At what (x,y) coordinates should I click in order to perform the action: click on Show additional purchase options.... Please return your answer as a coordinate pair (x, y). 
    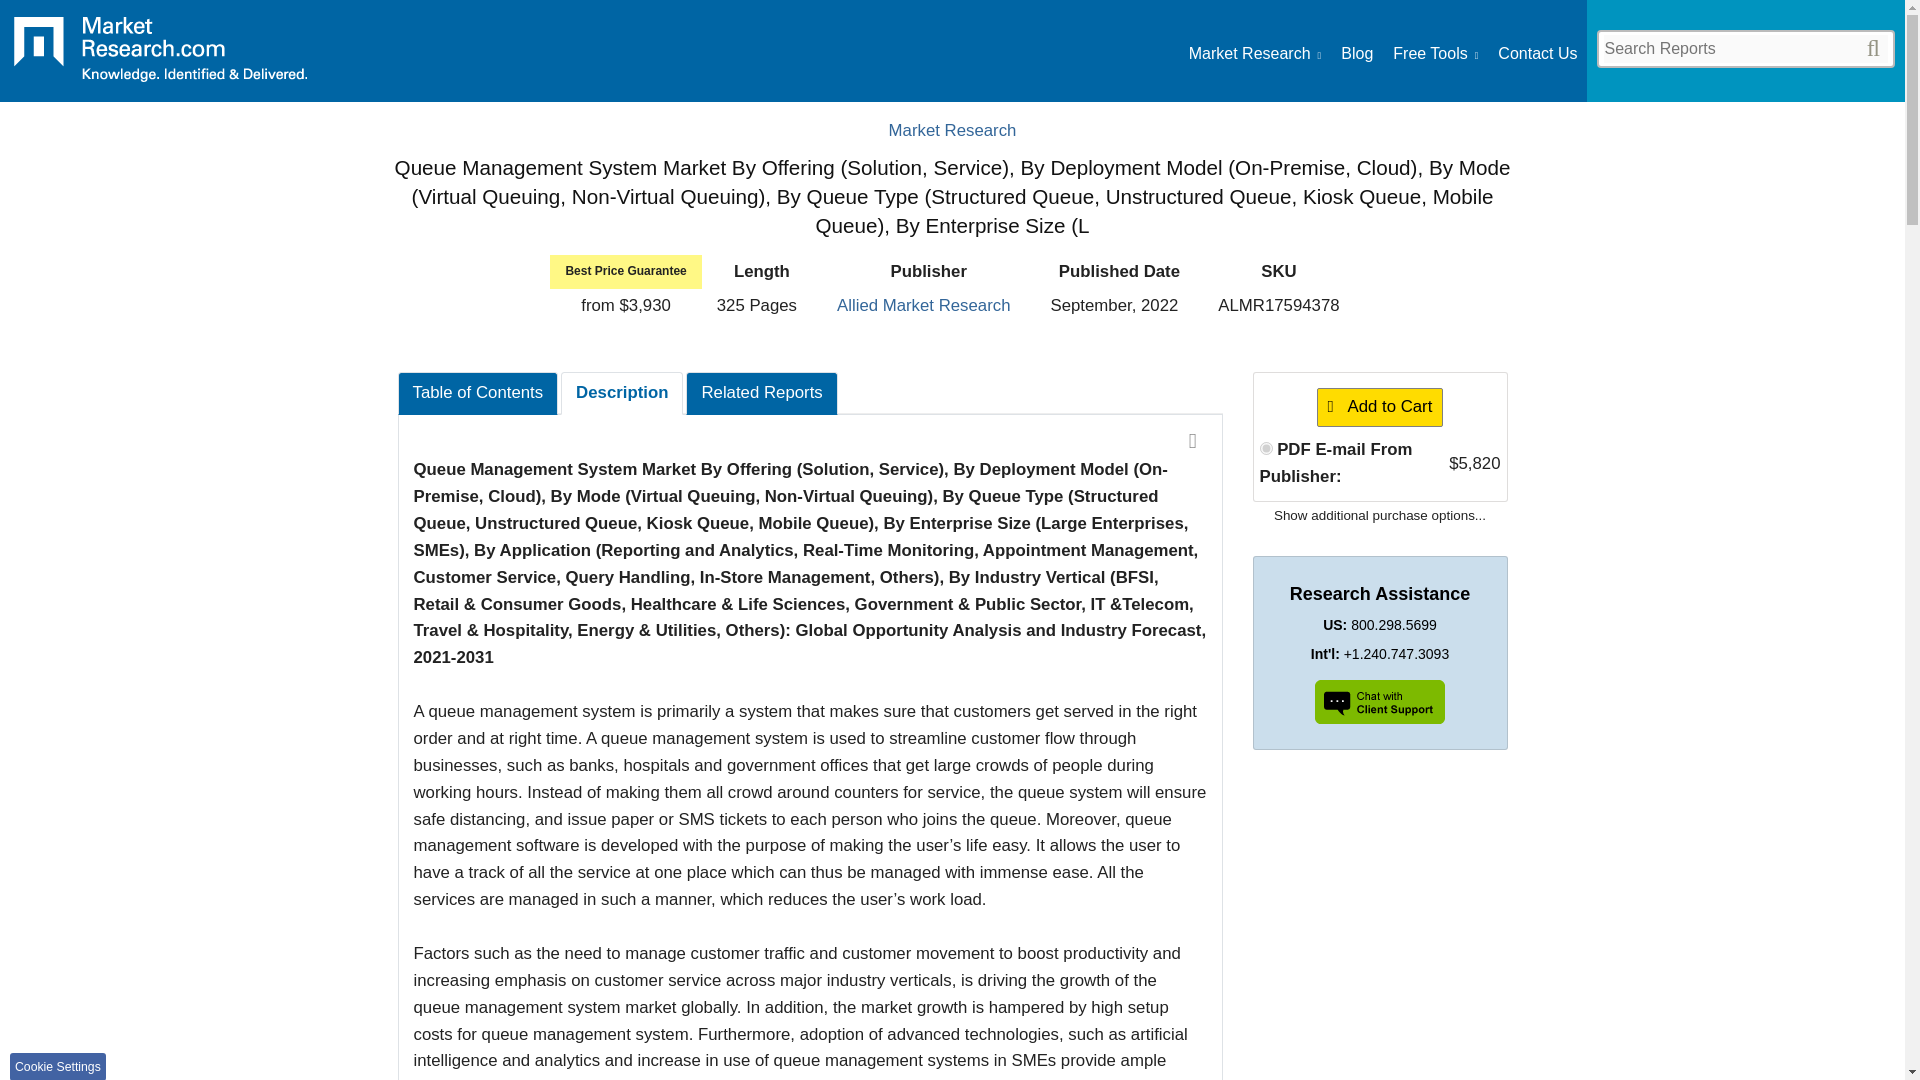
    Looking at the image, I should click on (1380, 514).